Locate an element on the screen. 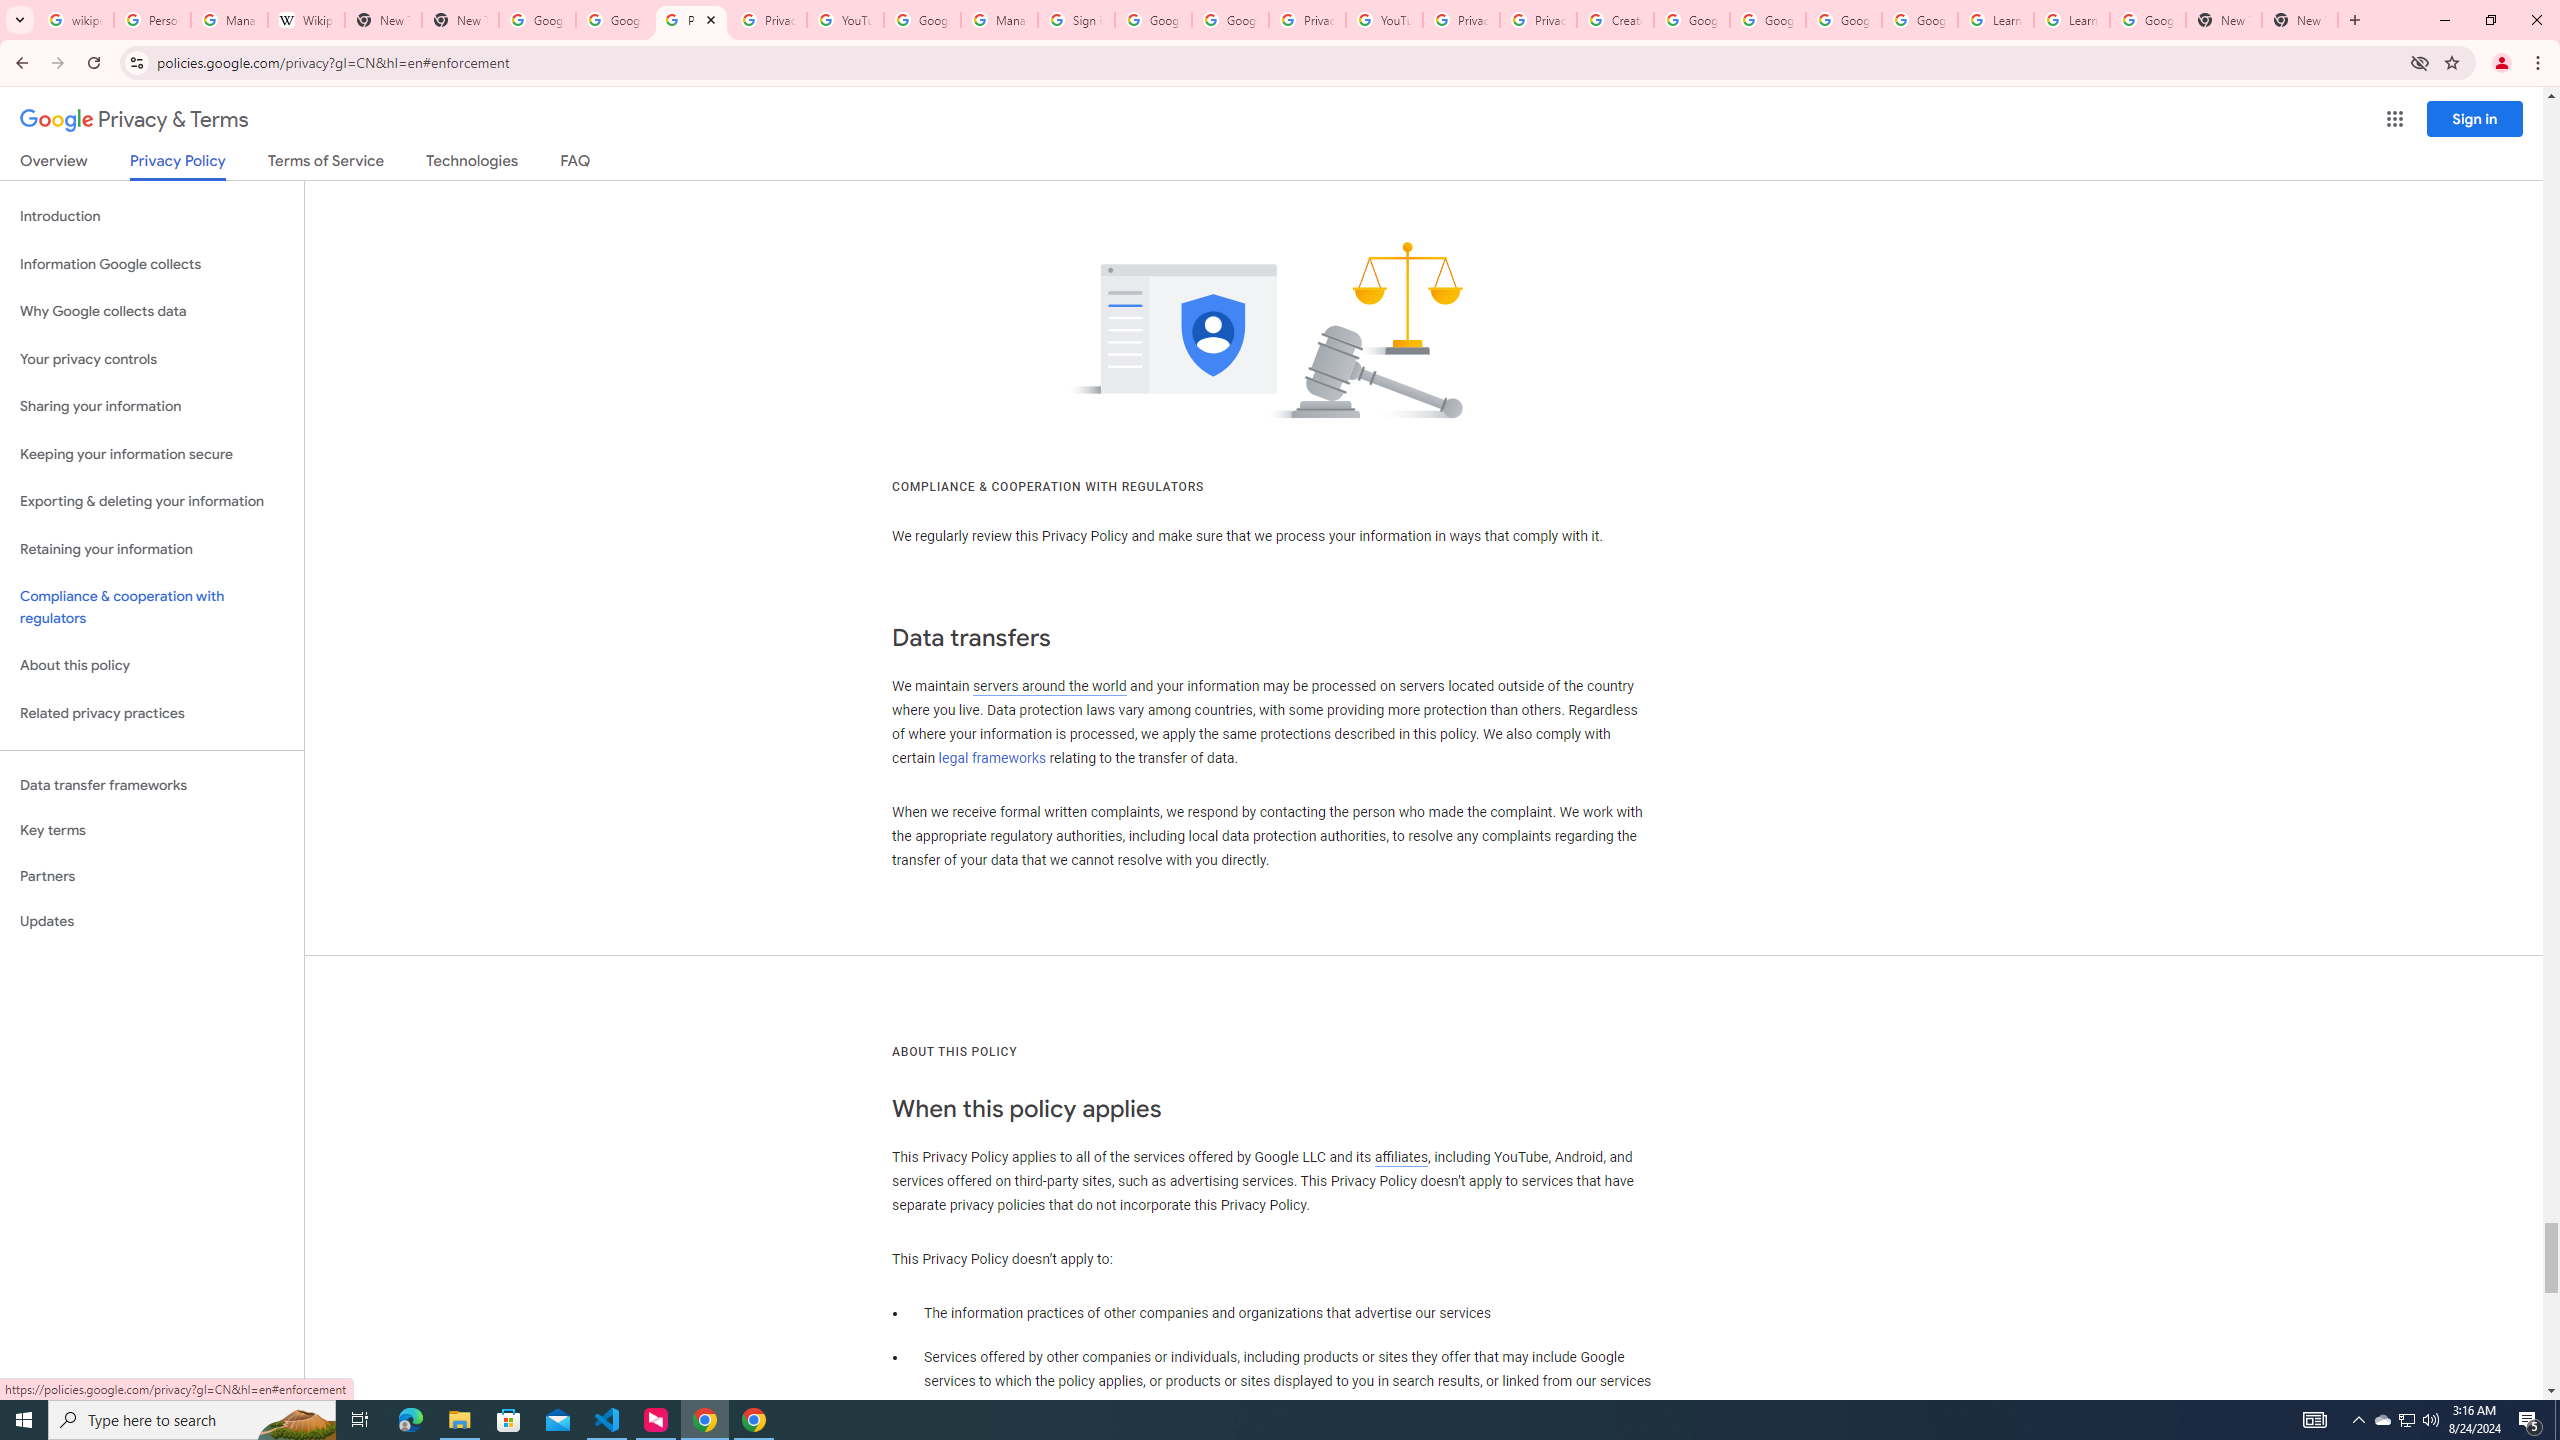  Retaining your information is located at coordinates (152, 550).